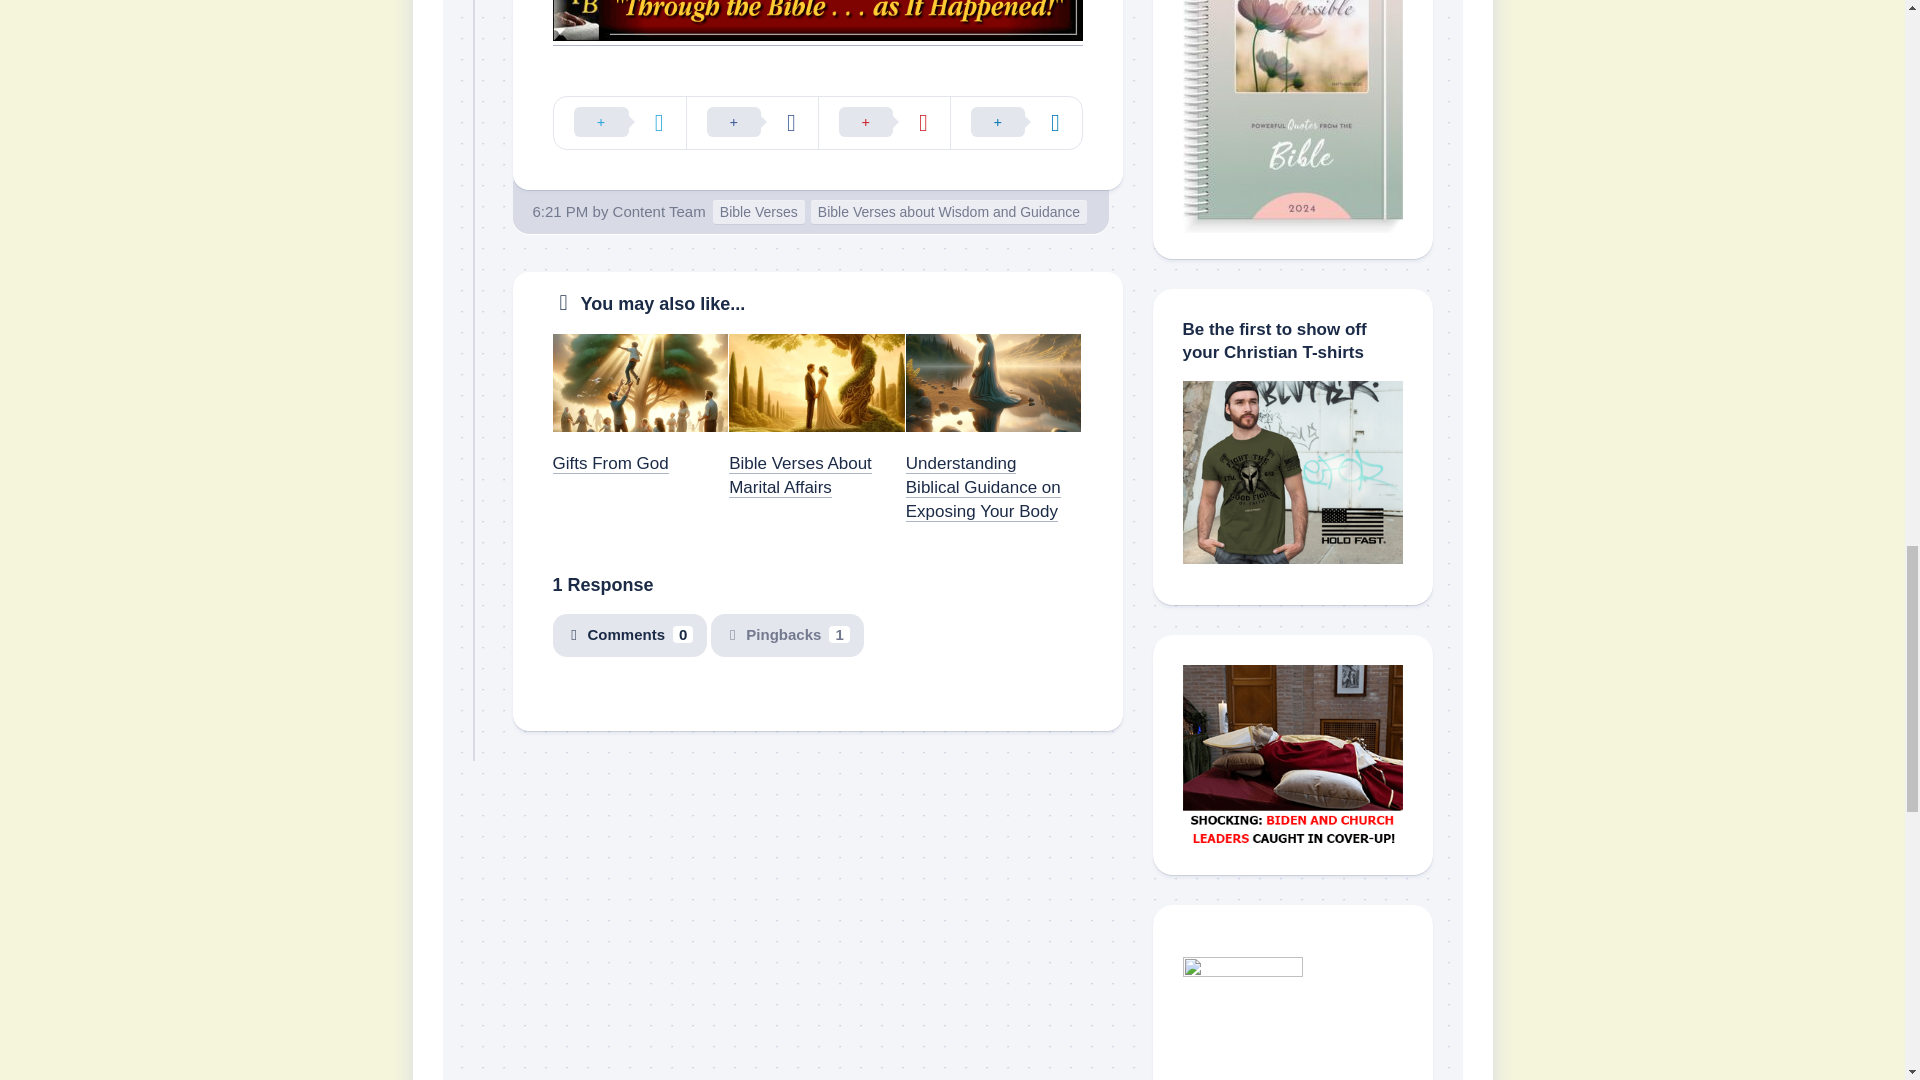 The image size is (1920, 1080). Describe the element at coordinates (948, 212) in the screenshot. I see `Bible Verses about Wisdom and Guidance` at that location.